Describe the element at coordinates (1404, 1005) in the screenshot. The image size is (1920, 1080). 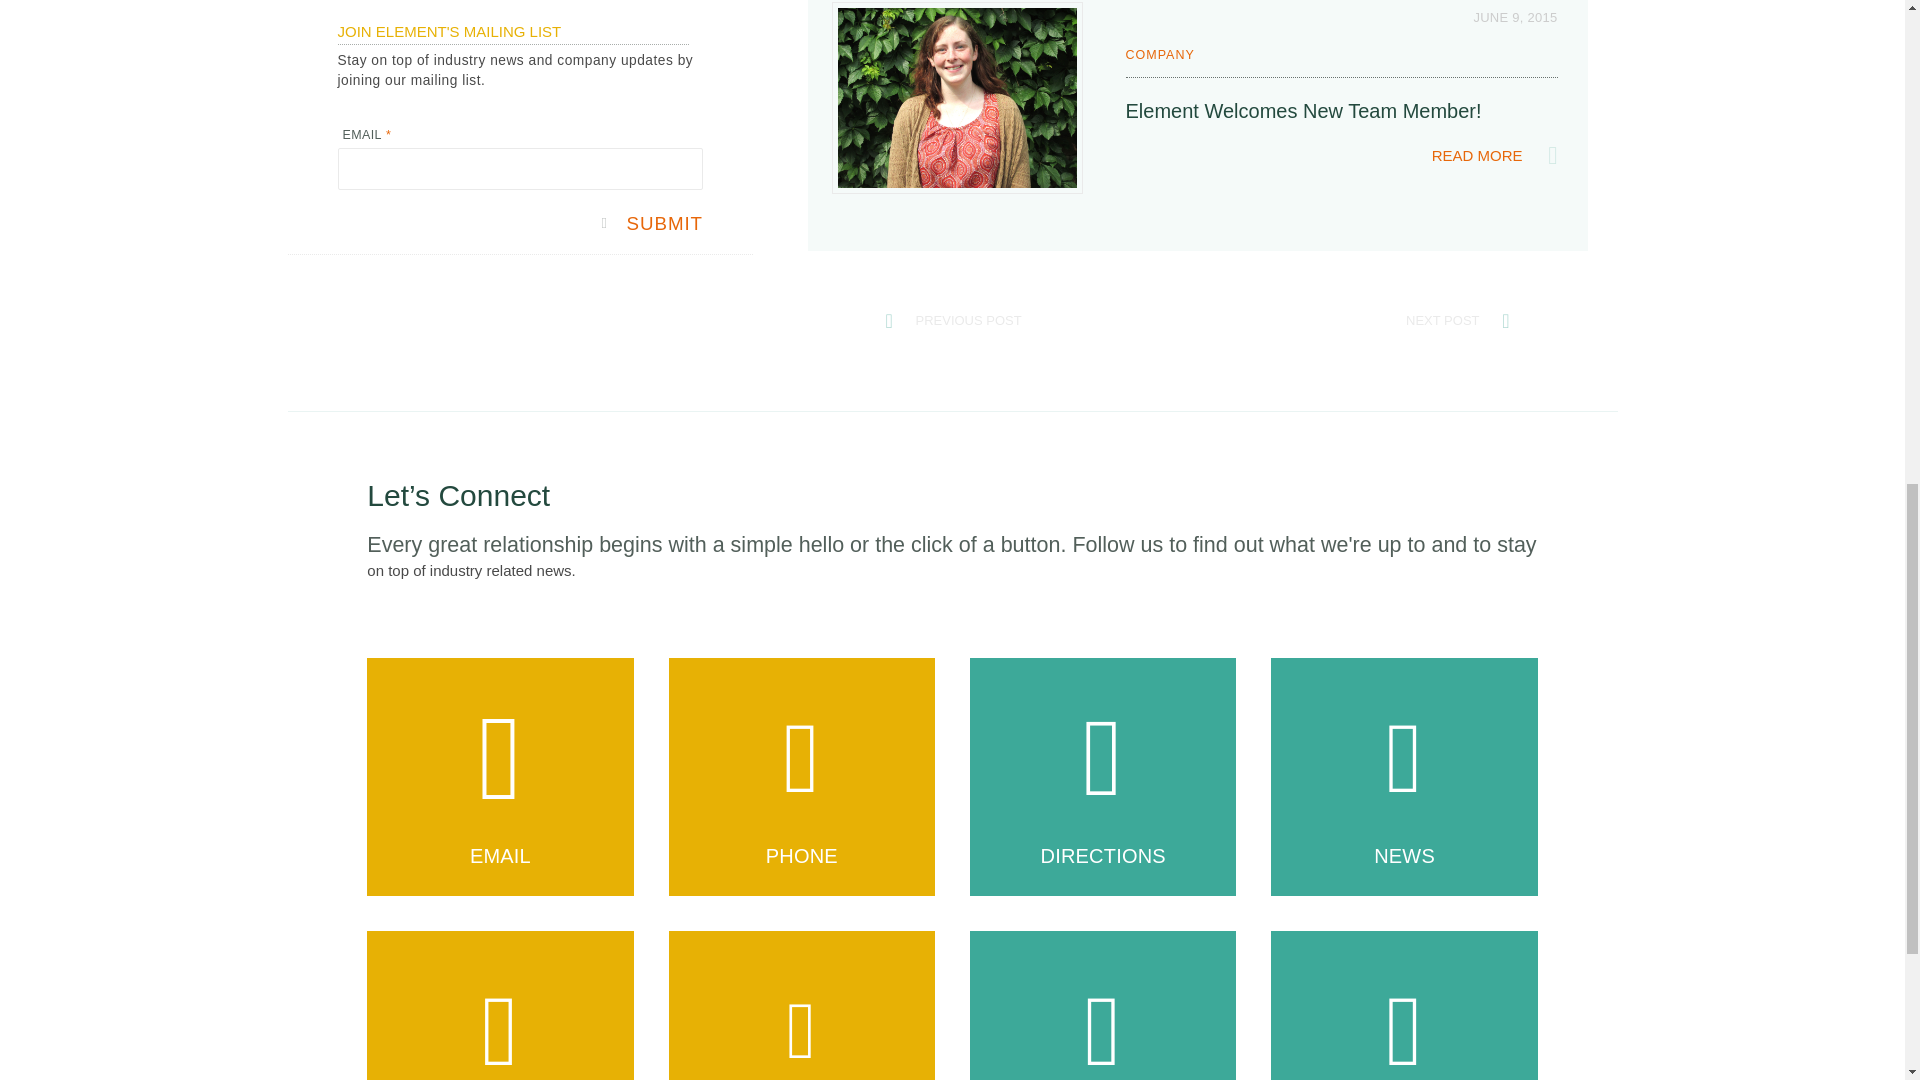
I see `RSS FEED` at that location.